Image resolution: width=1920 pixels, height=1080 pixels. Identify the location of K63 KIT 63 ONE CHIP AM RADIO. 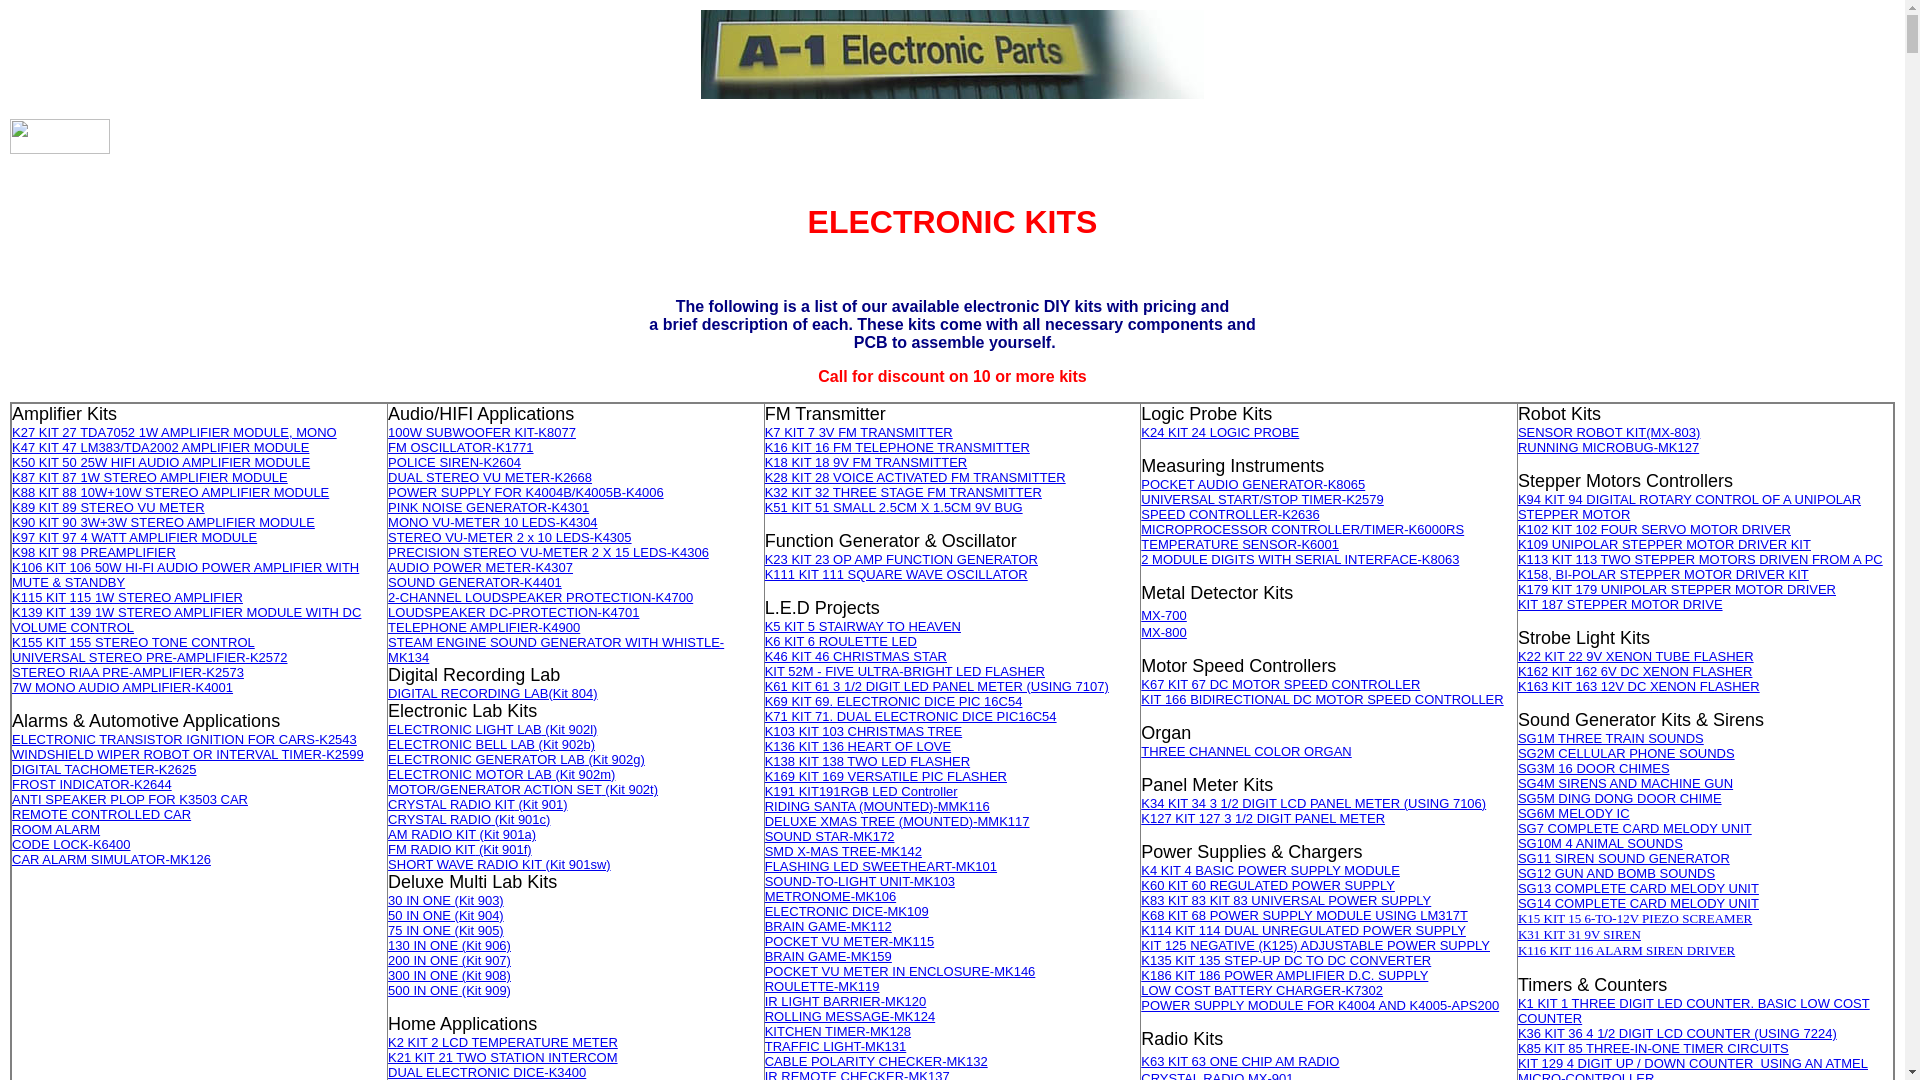
(1240, 1062).